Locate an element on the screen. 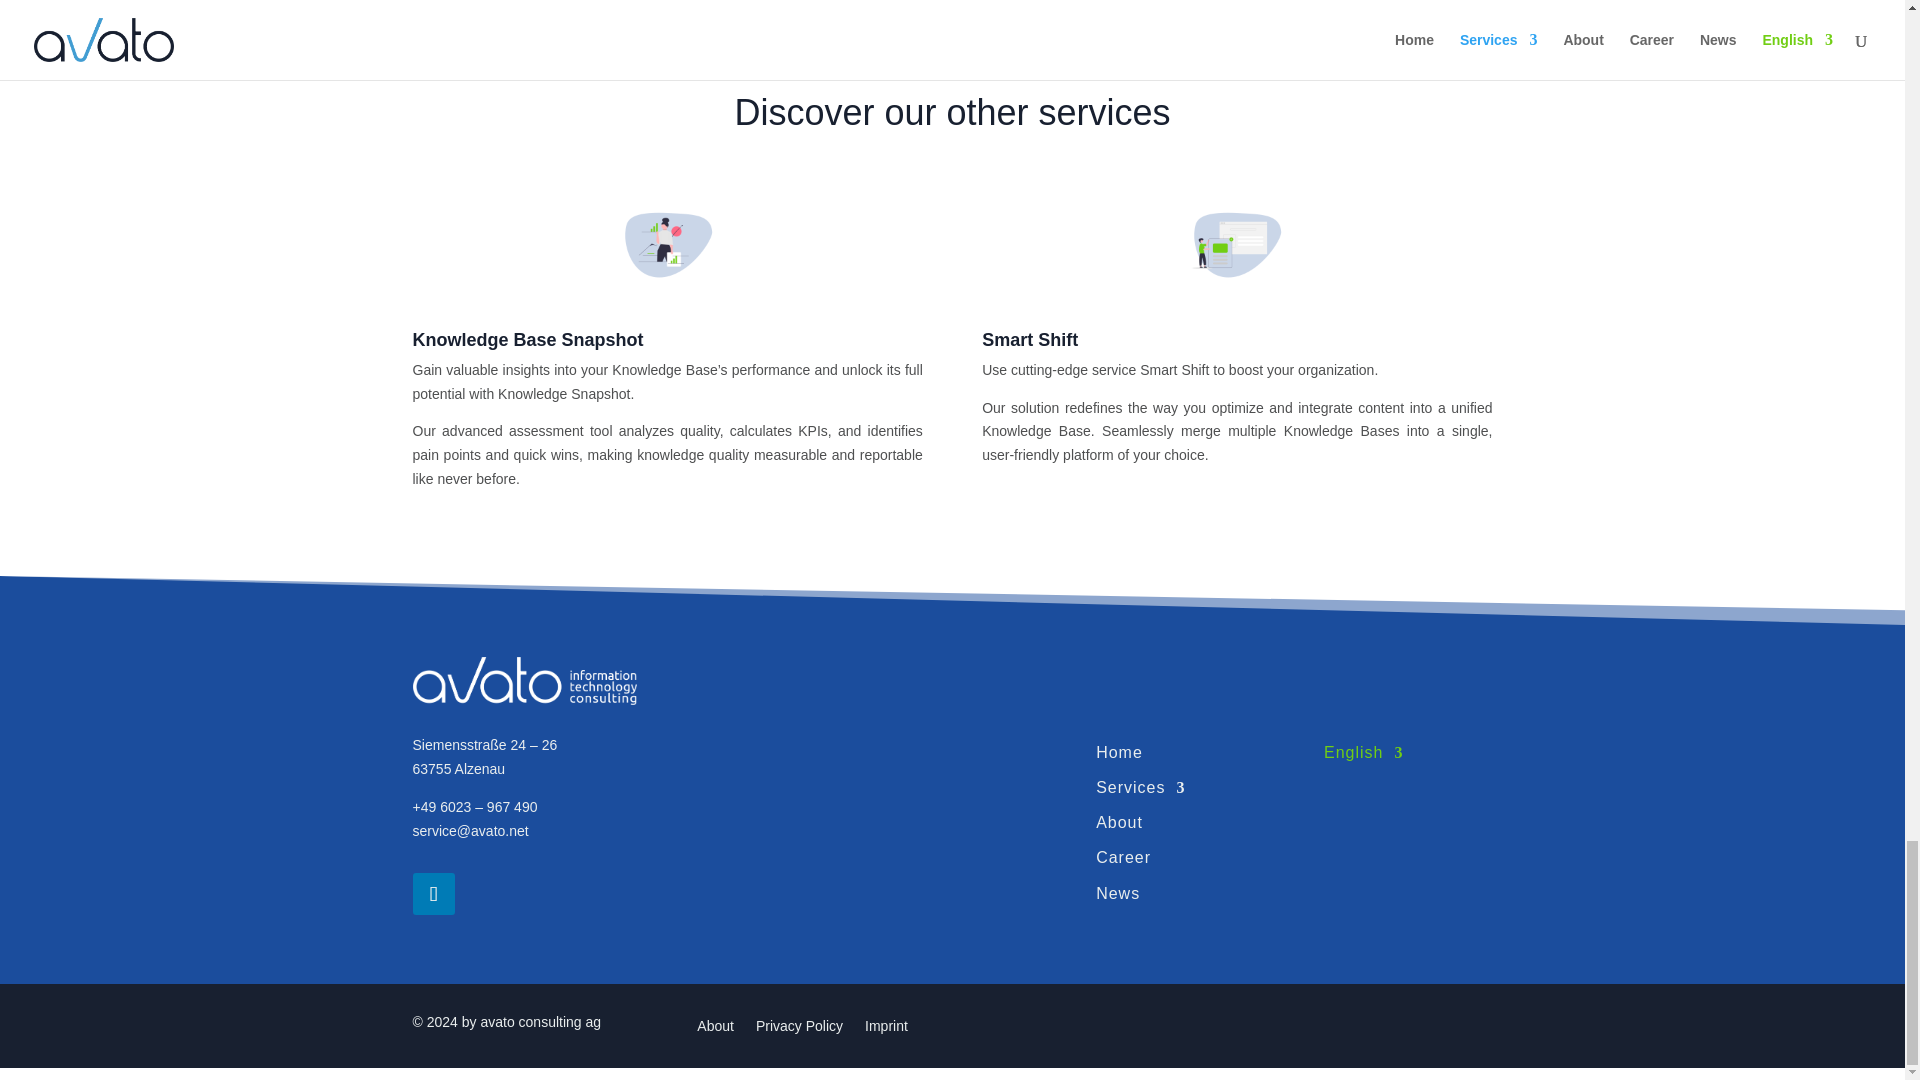  English is located at coordinates (1364, 756).